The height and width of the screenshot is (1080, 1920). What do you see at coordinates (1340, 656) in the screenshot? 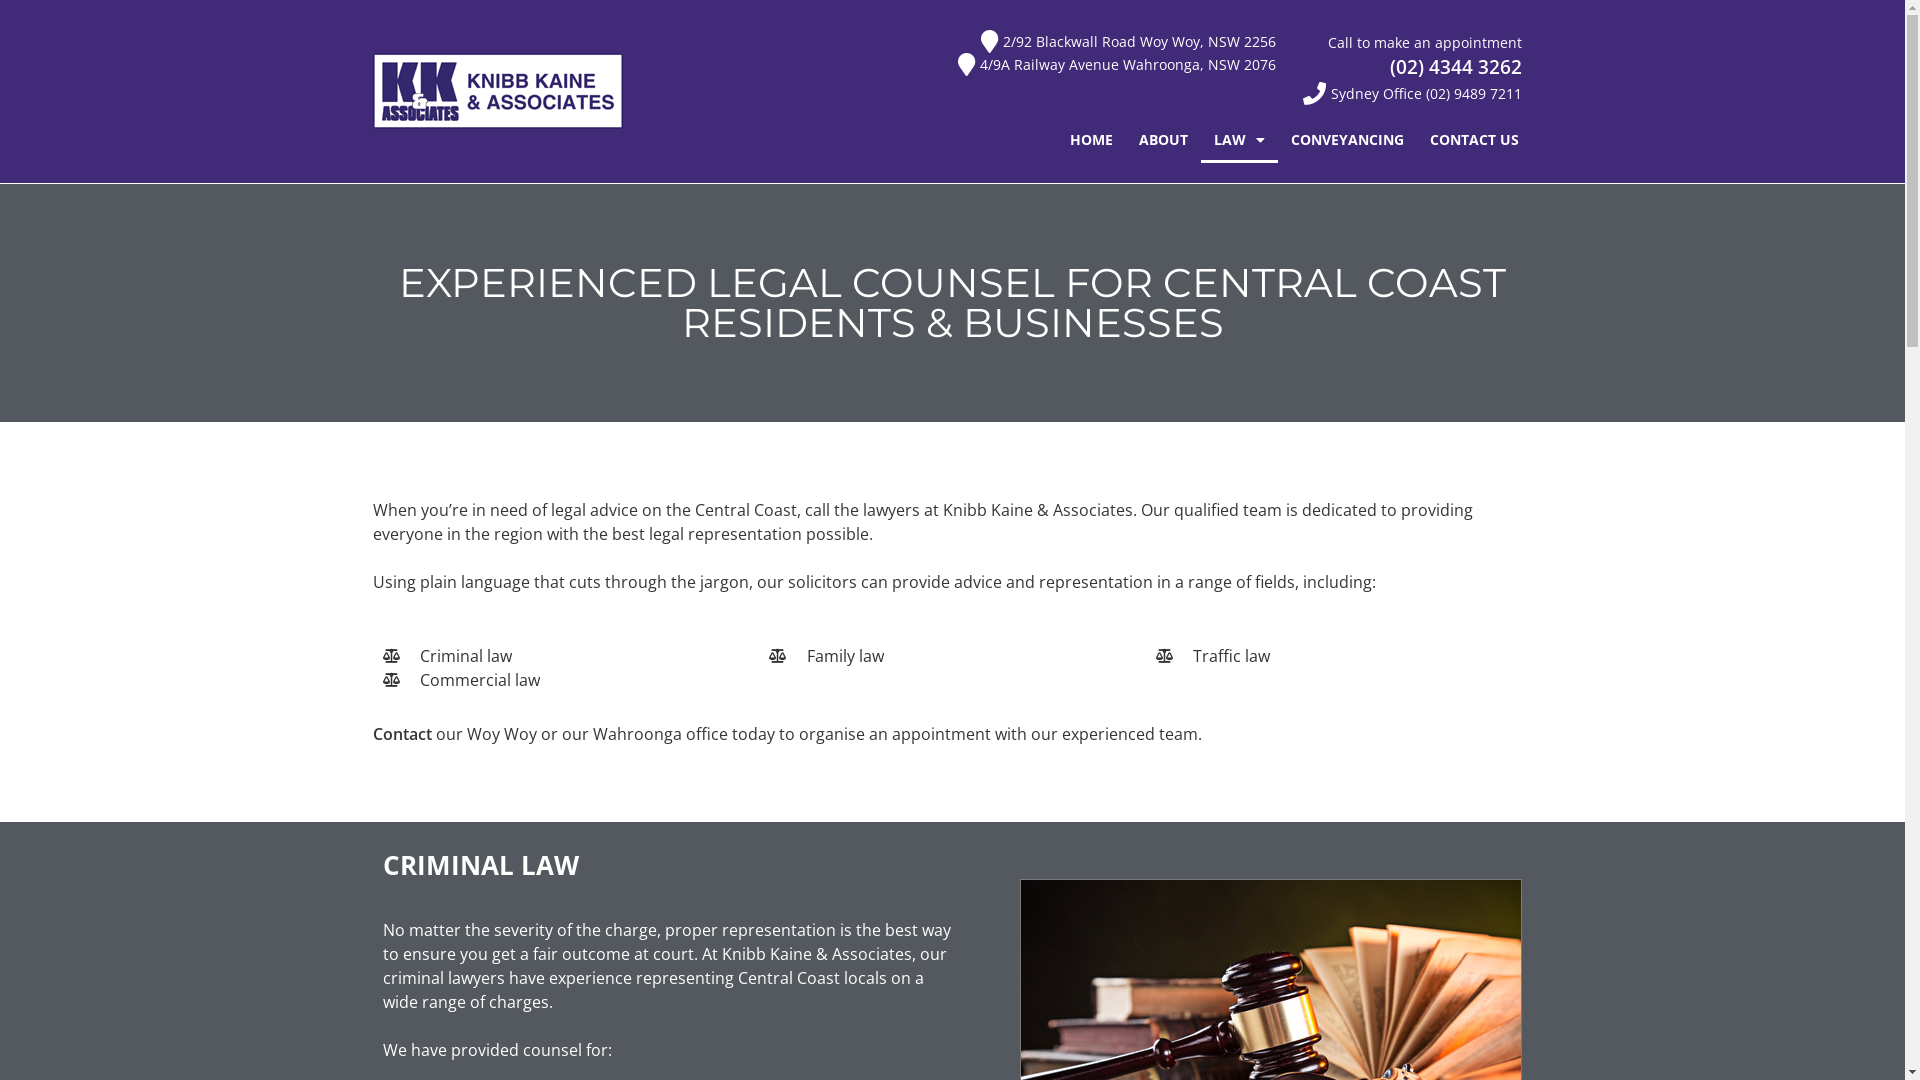
I see `Traffic law` at bounding box center [1340, 656].